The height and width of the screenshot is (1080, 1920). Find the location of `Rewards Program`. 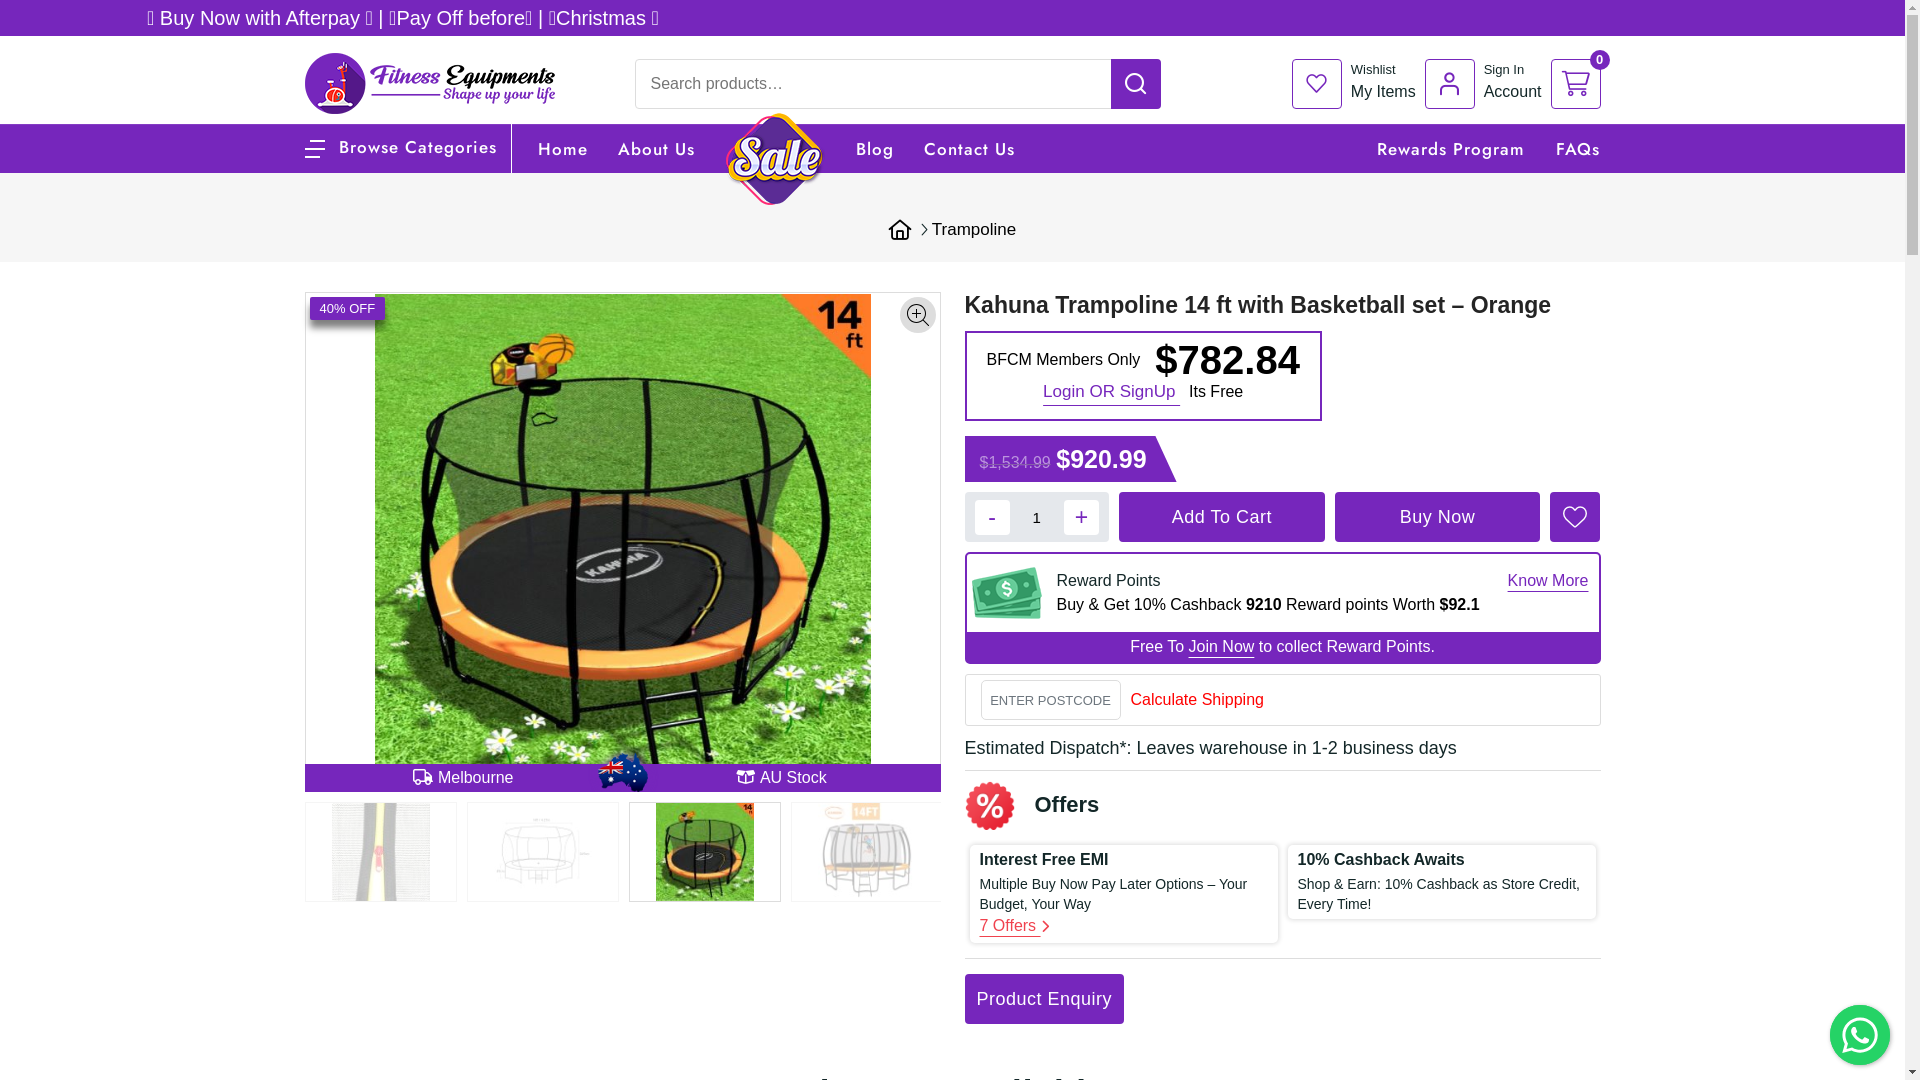

Rewards Program is located at coordinates (1451, 149).